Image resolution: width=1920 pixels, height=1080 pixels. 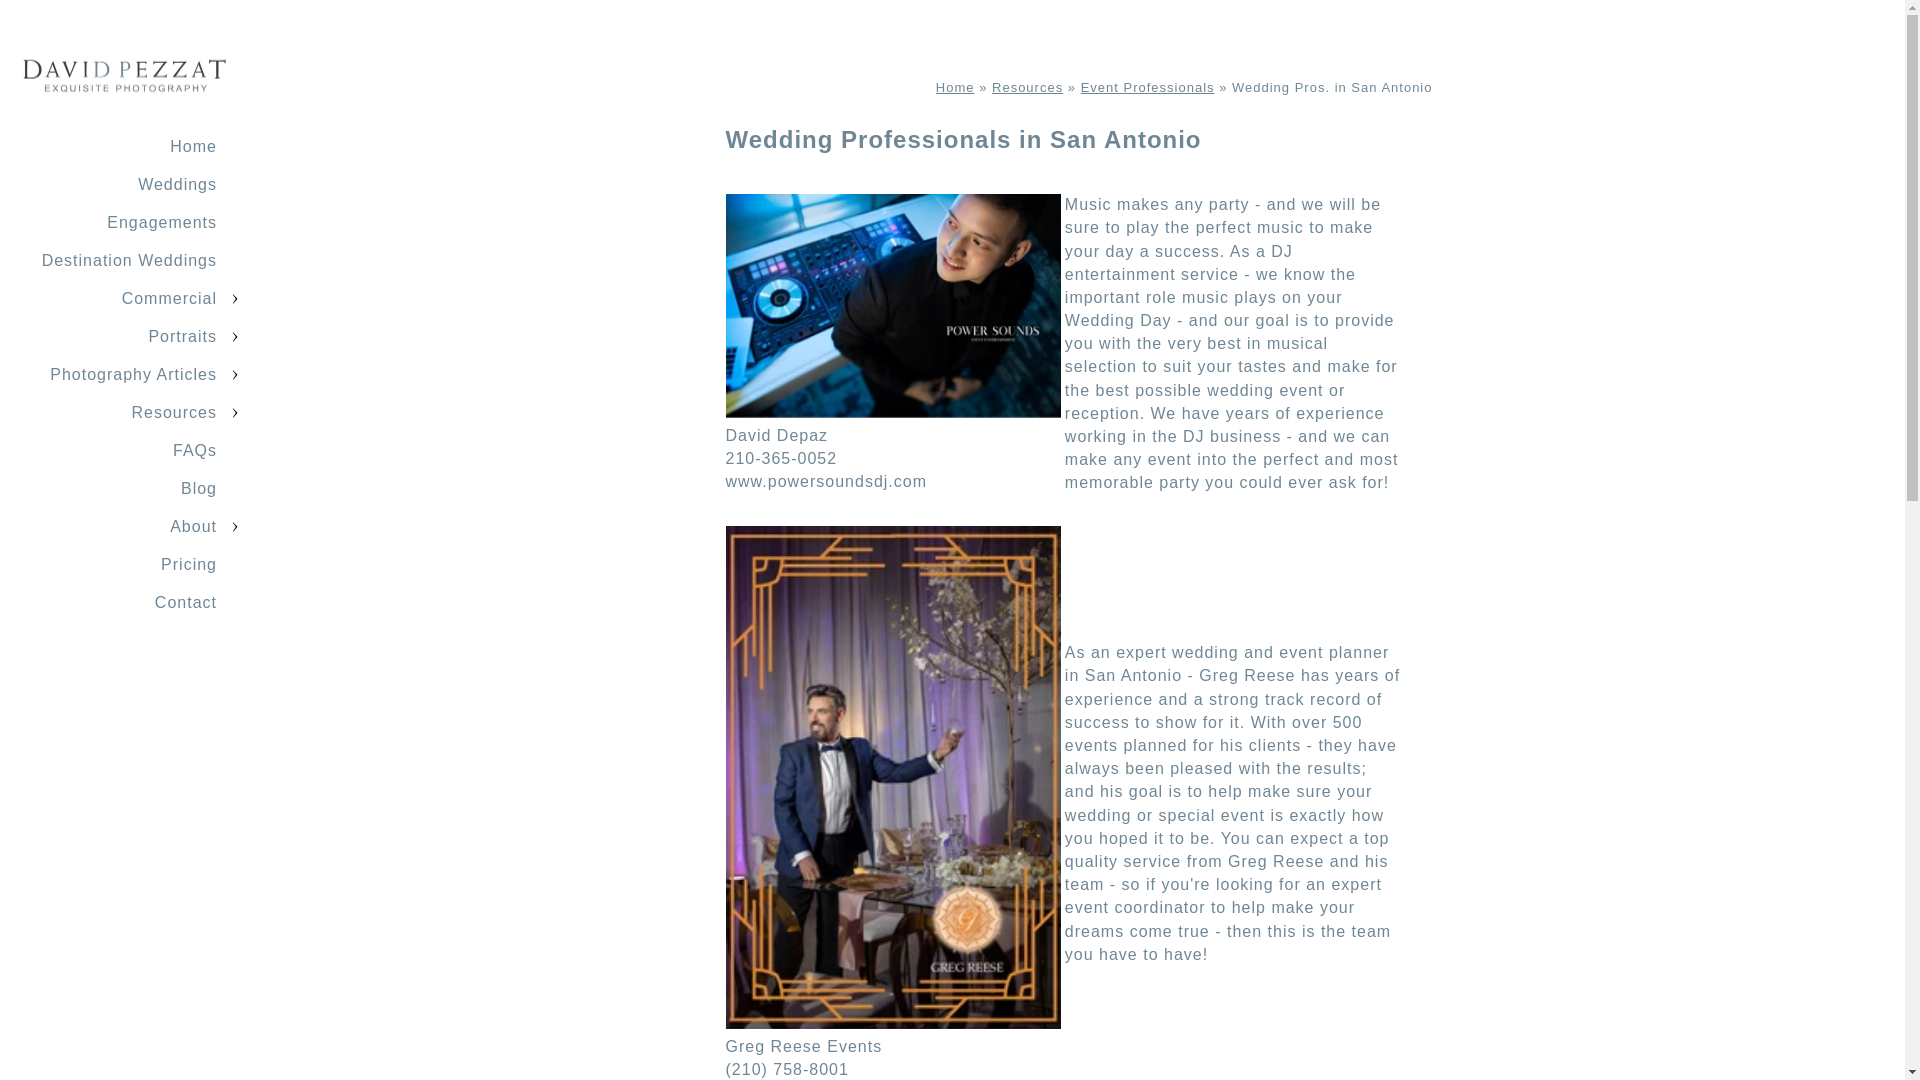 I want to click on About, so click(x=193, y=526).